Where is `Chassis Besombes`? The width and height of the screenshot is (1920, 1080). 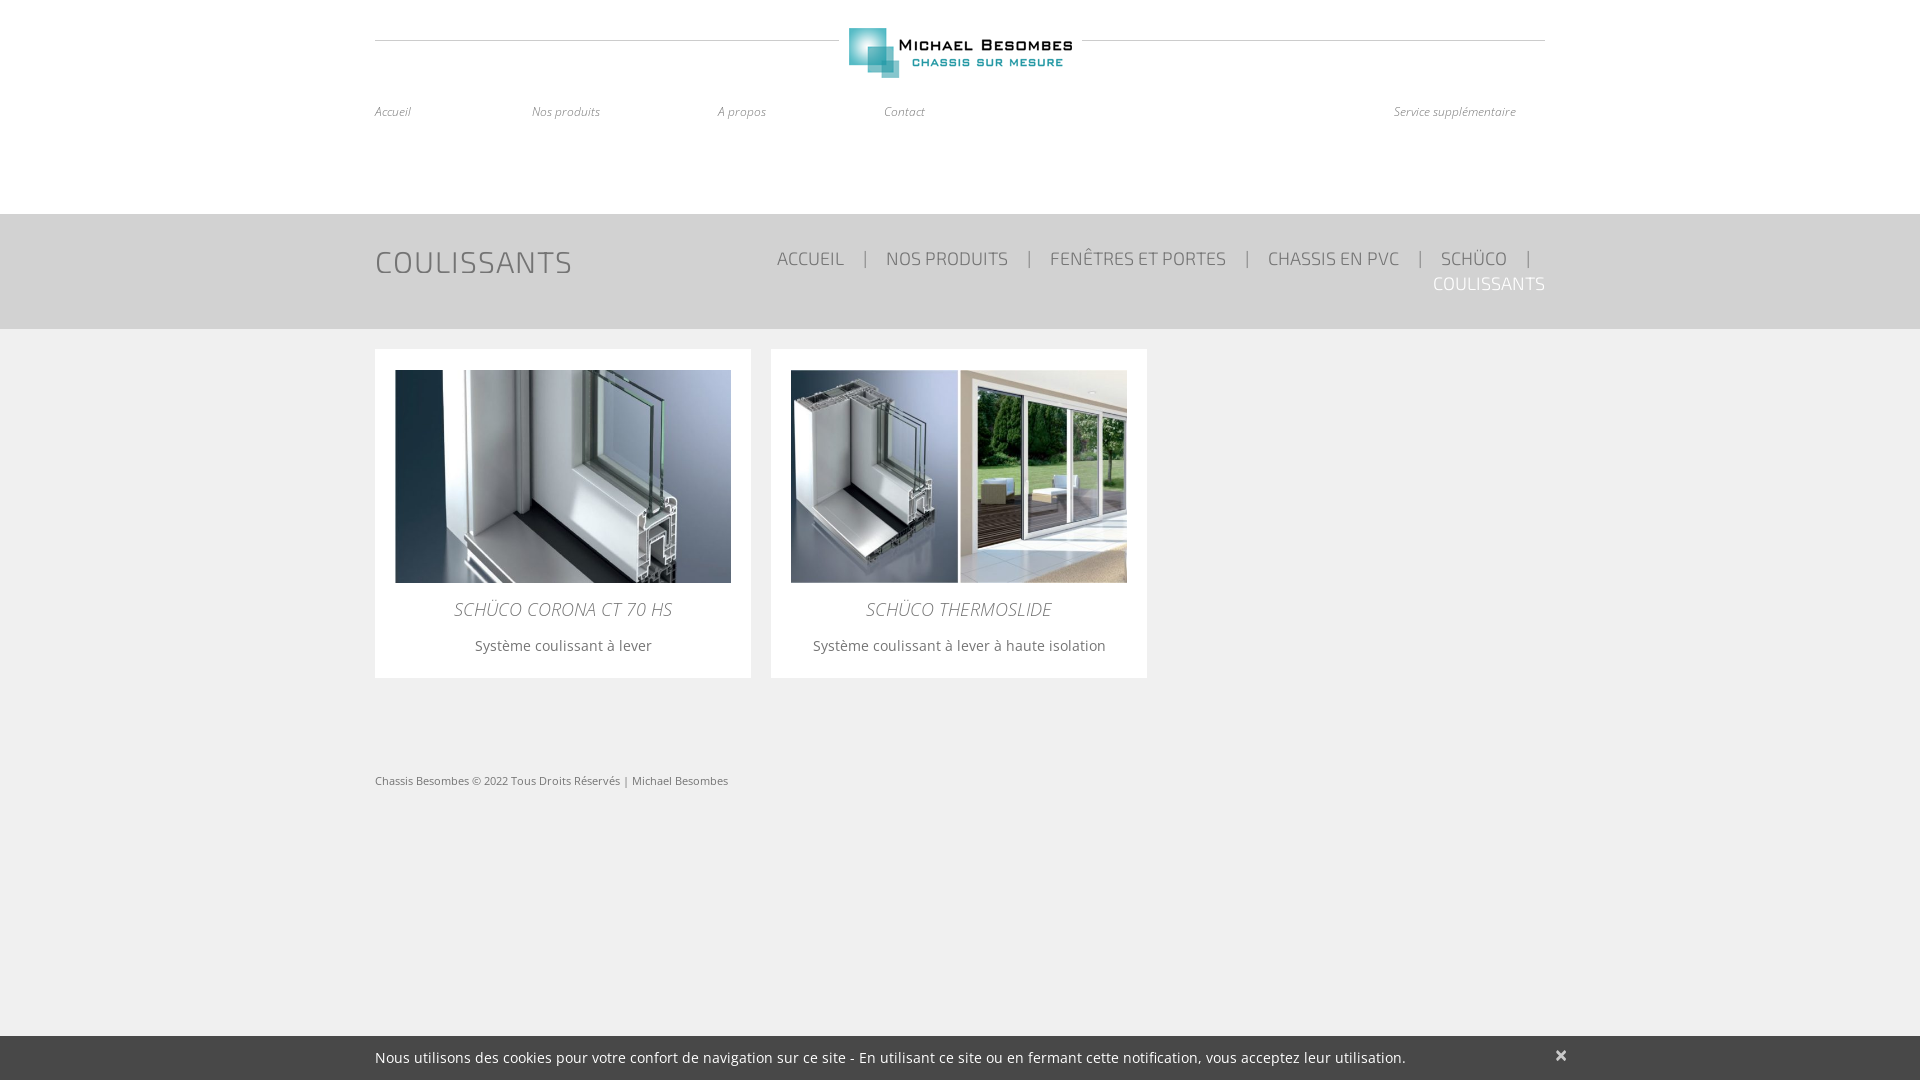
Chassis Besombes is located at coordinates (422, 780).